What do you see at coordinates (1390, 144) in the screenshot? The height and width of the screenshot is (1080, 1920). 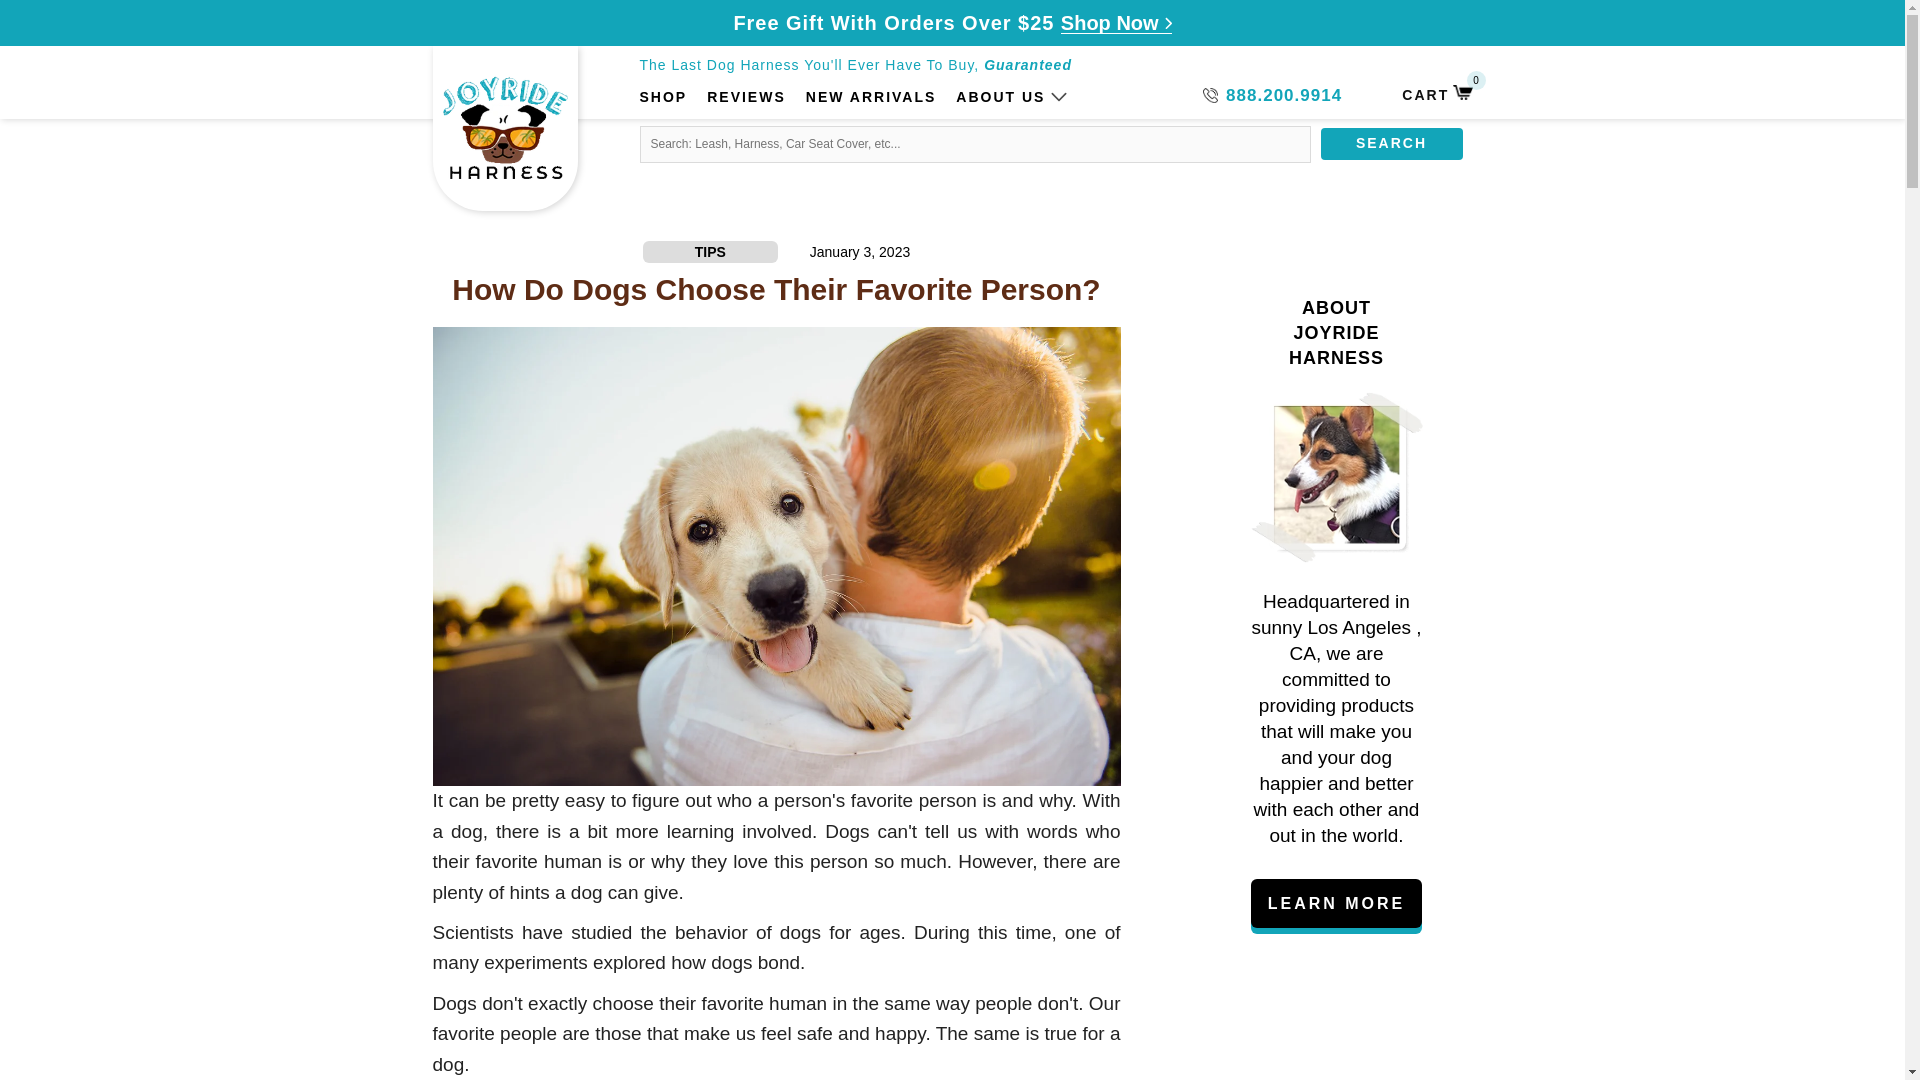 I see `SEARCH` at bounding box center [1390, 144].